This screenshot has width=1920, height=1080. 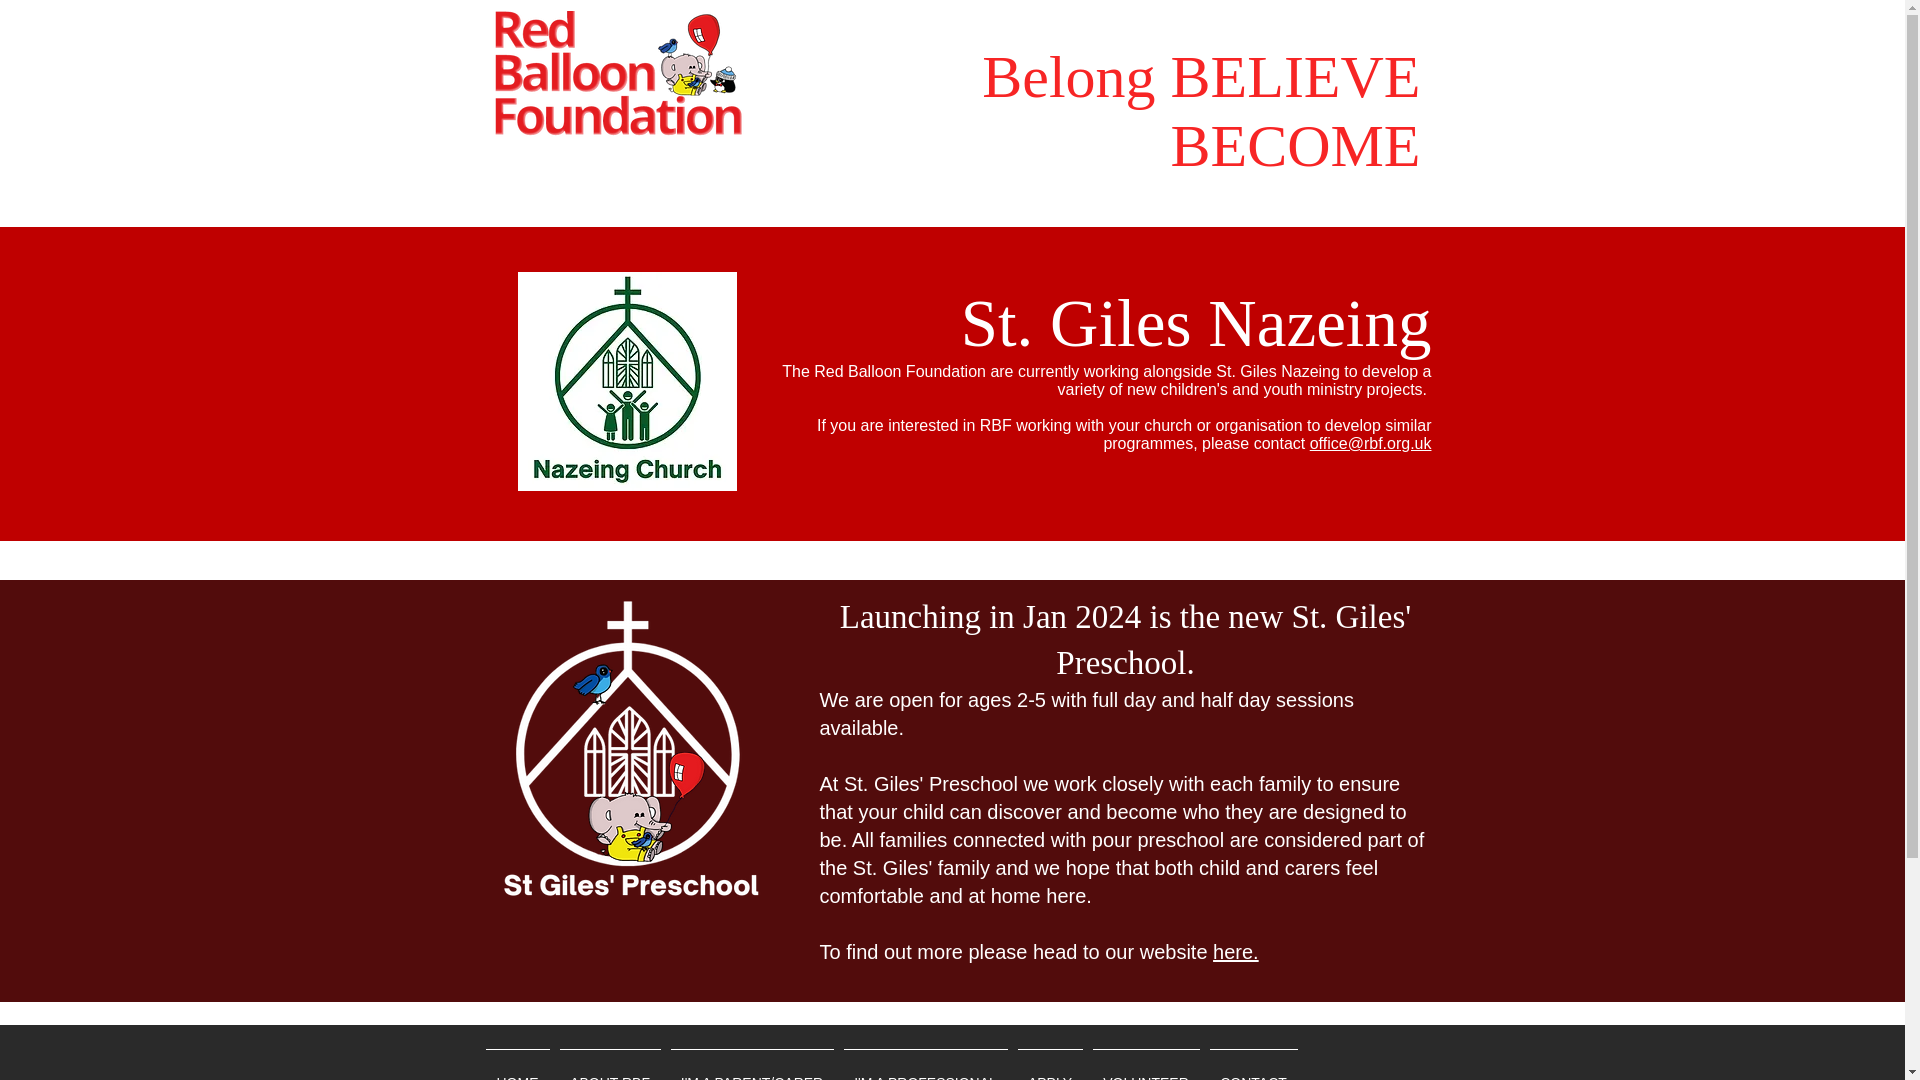 I want to click on VOLUNTEER, so click(x=1146, y=1064).